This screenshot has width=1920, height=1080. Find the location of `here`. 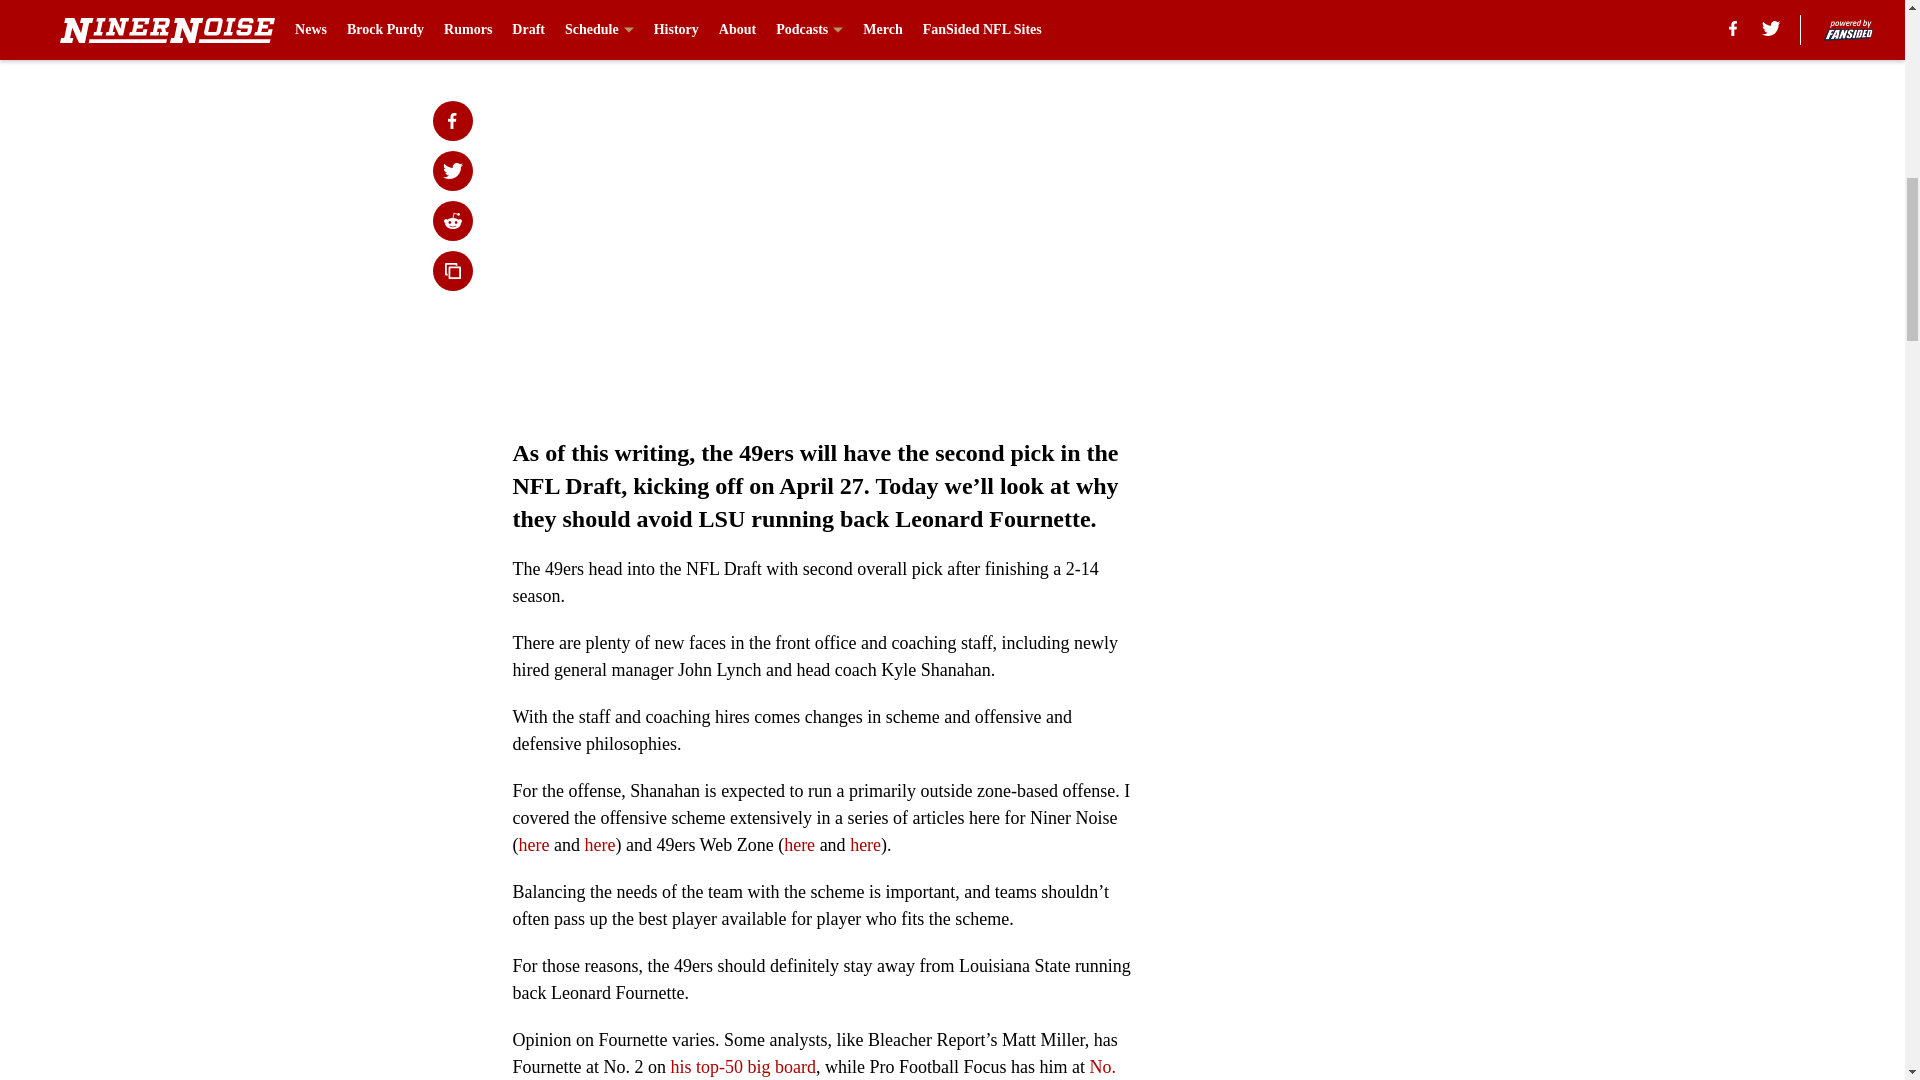

here is located at coordinates (534, 844).